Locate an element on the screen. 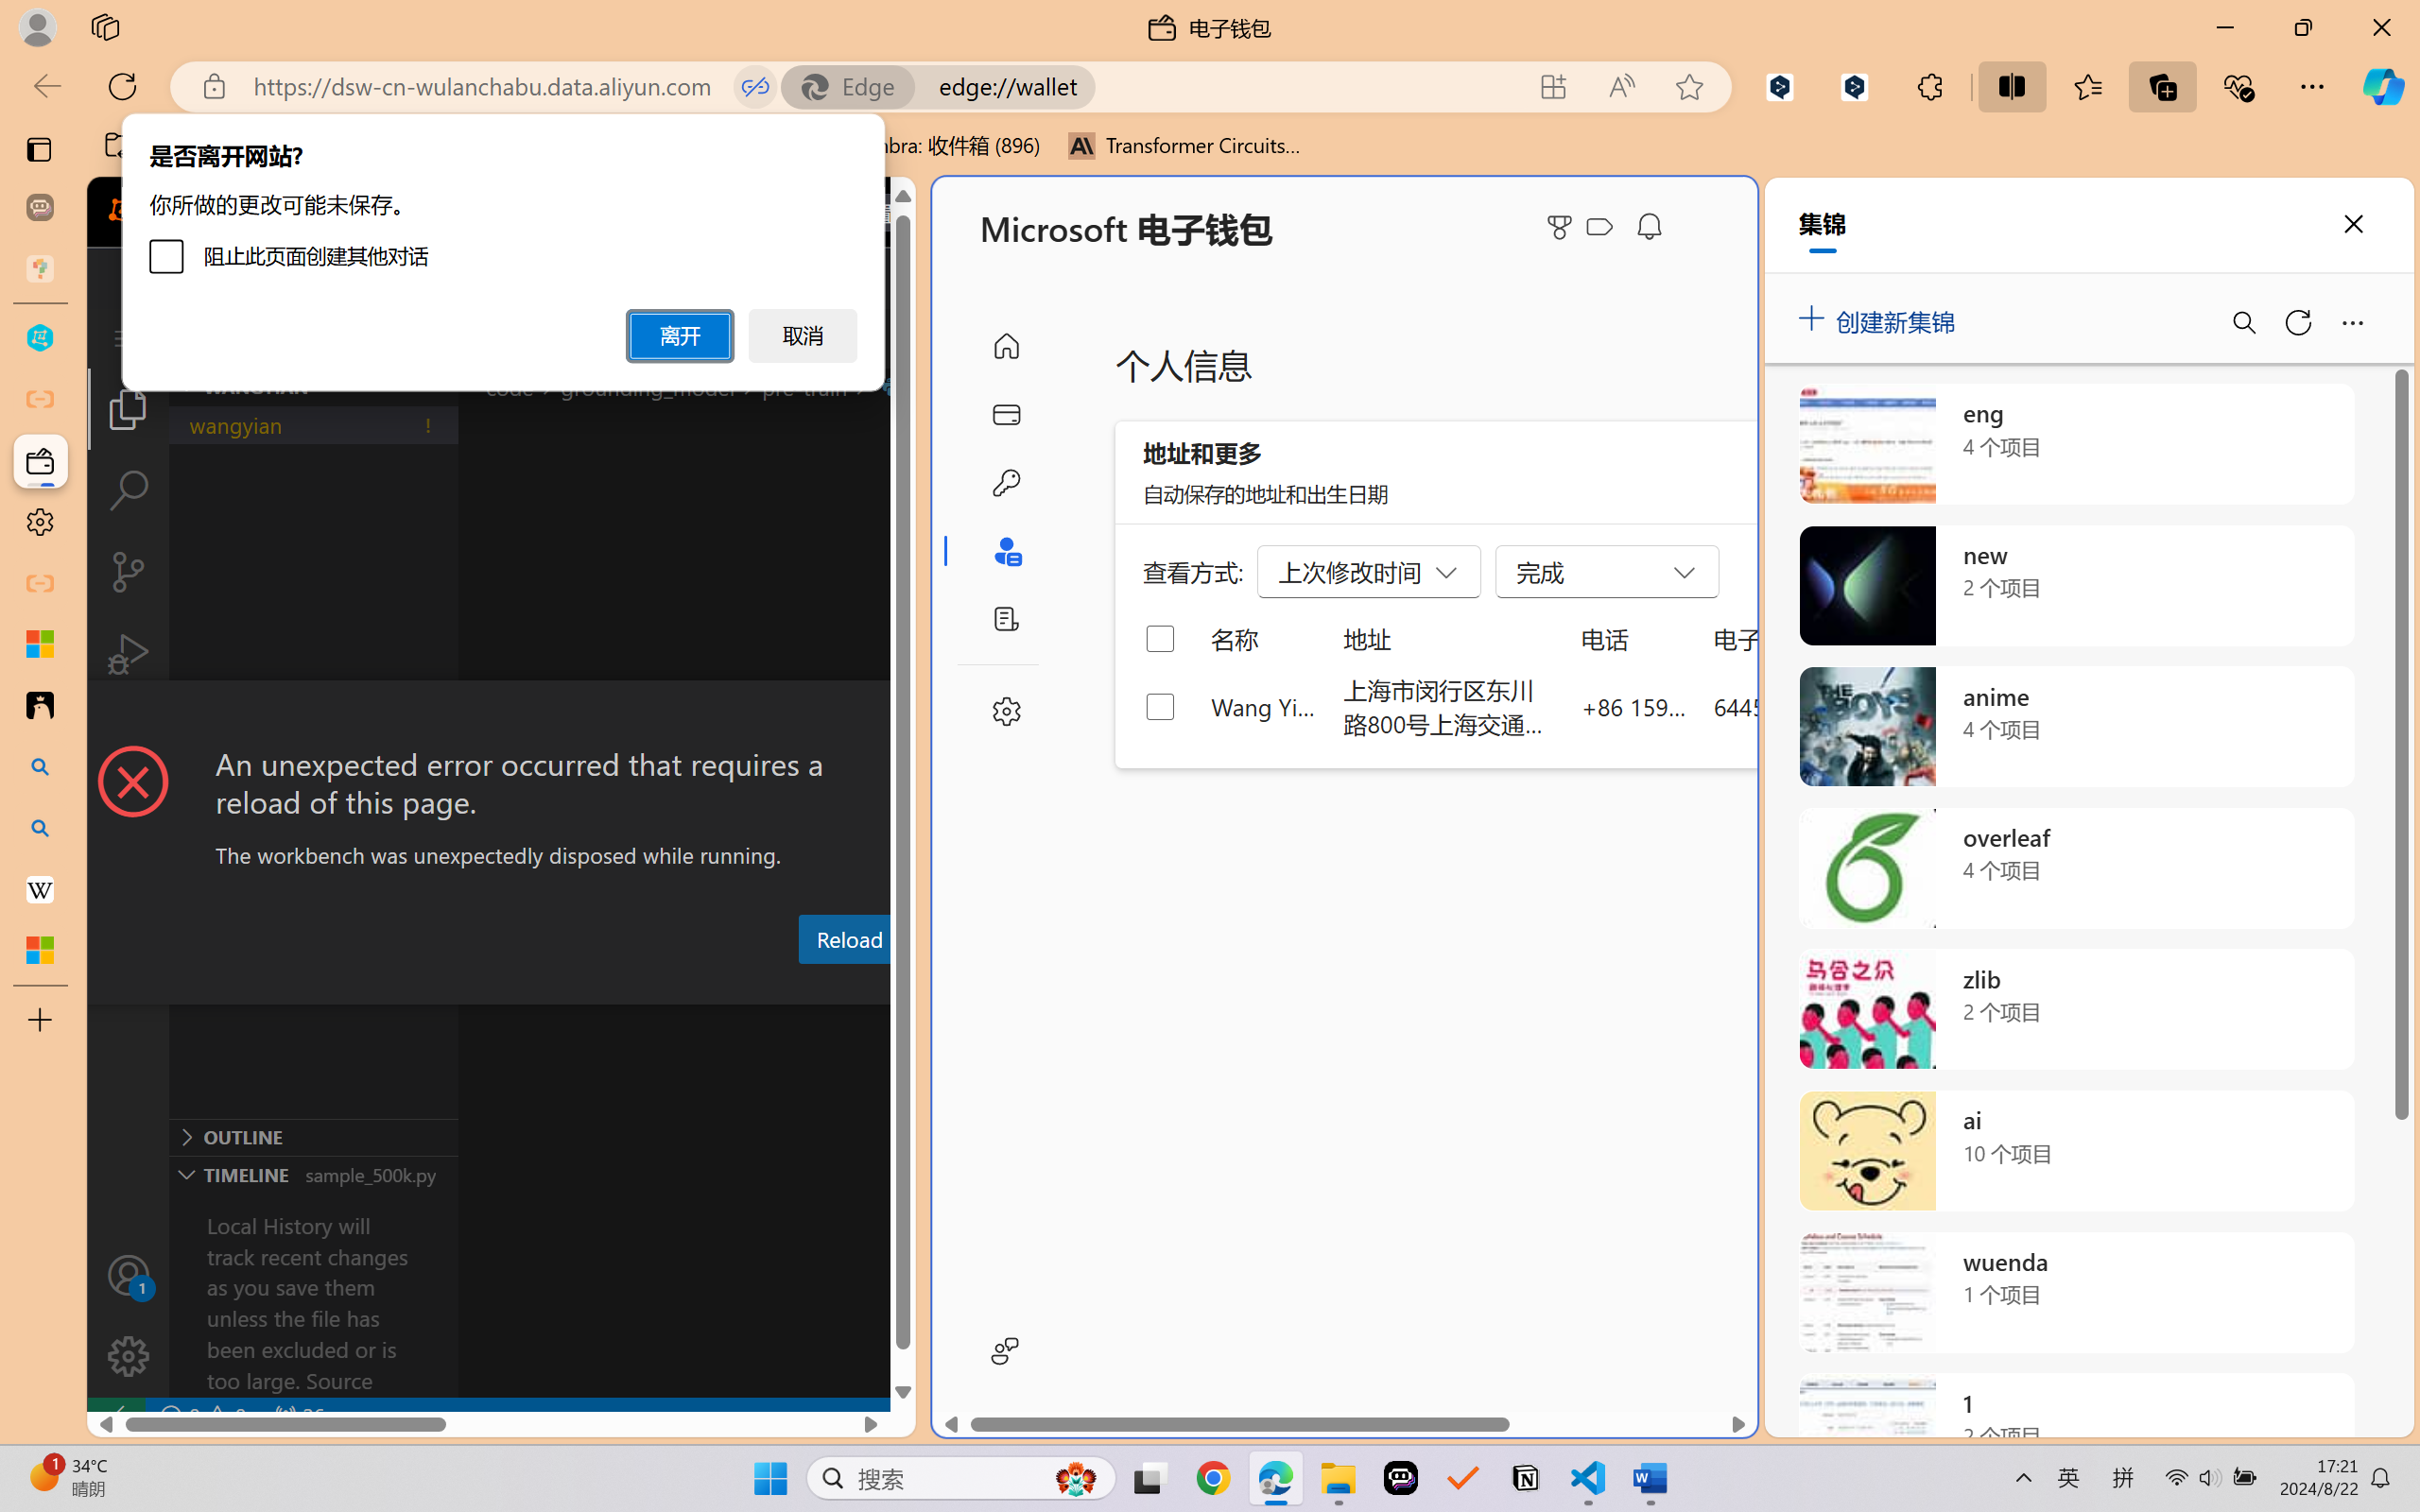 This screenshot has height=1512, width=2420. No Problems is located at coordinates (201, 1416).